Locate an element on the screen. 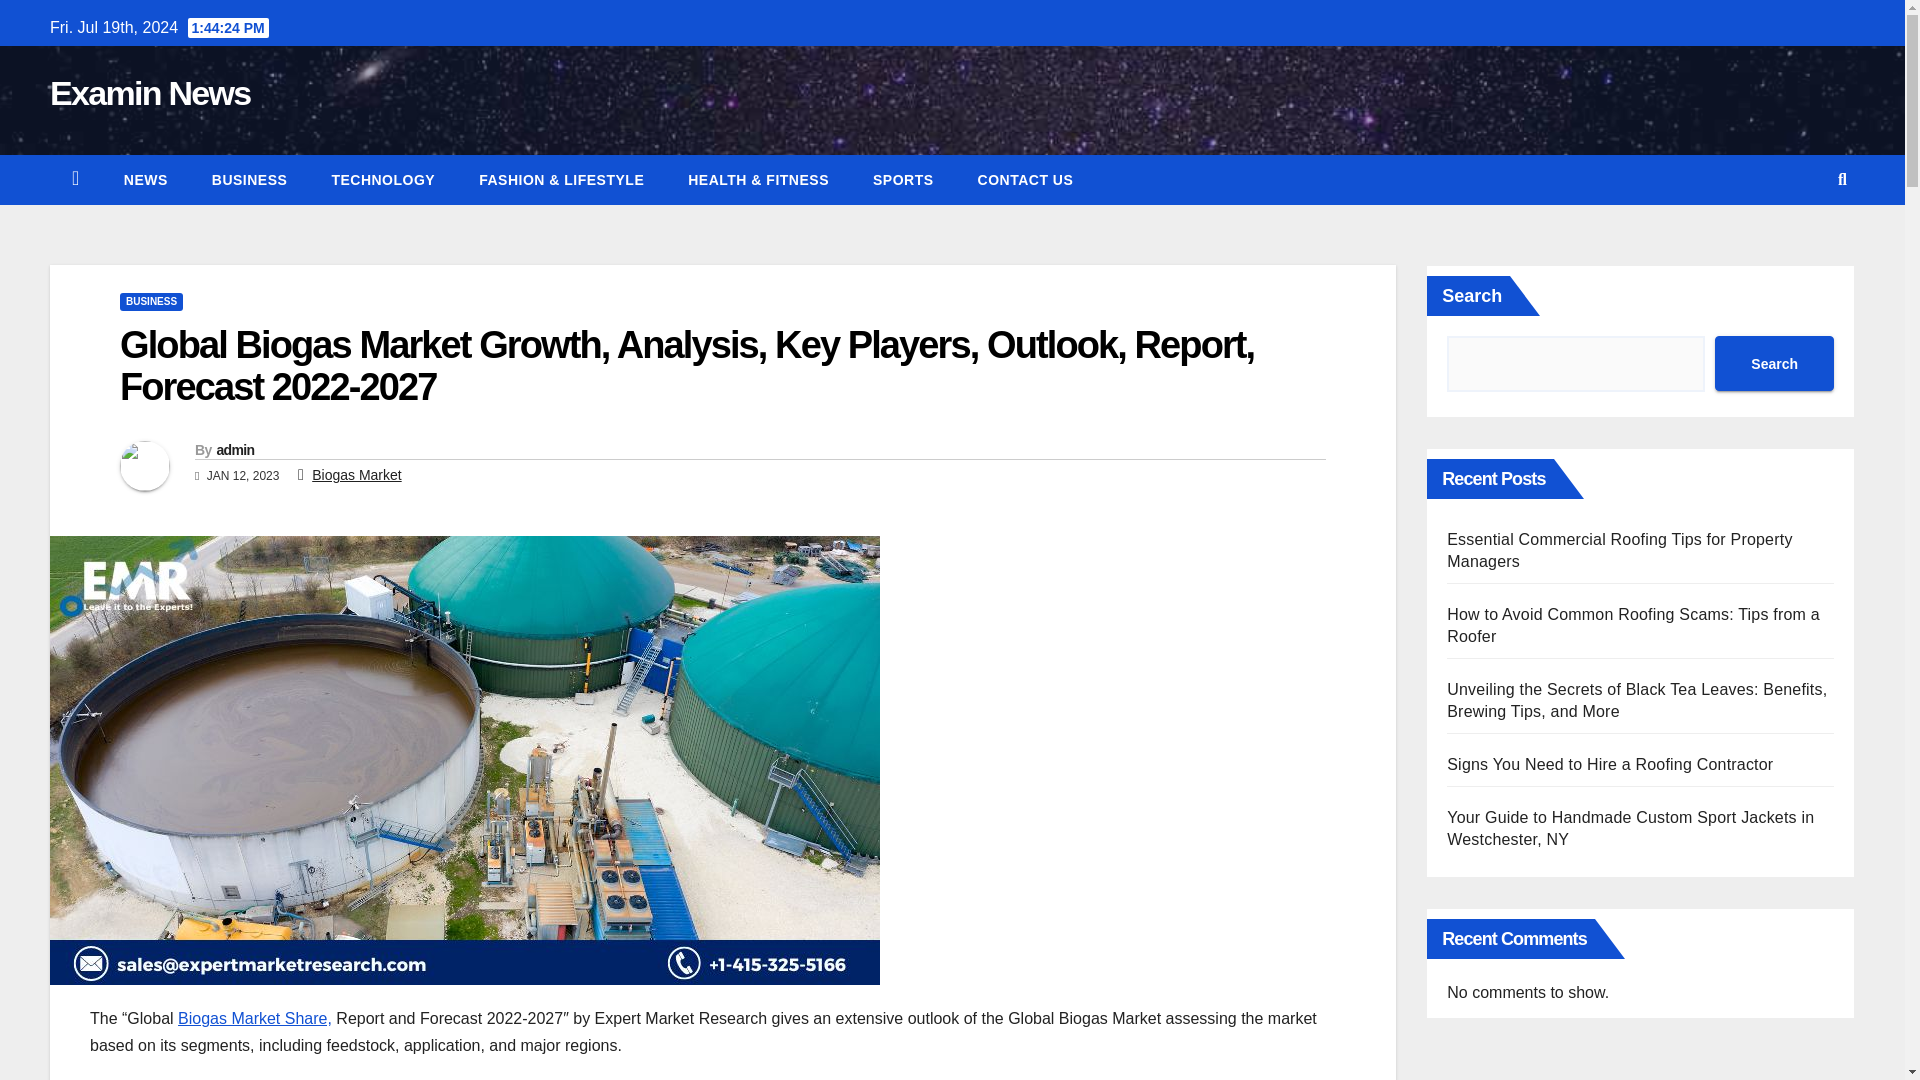 Image resolution: width=1920 pixels, height=1080 pixels. News is located at coordinates (146, 180).